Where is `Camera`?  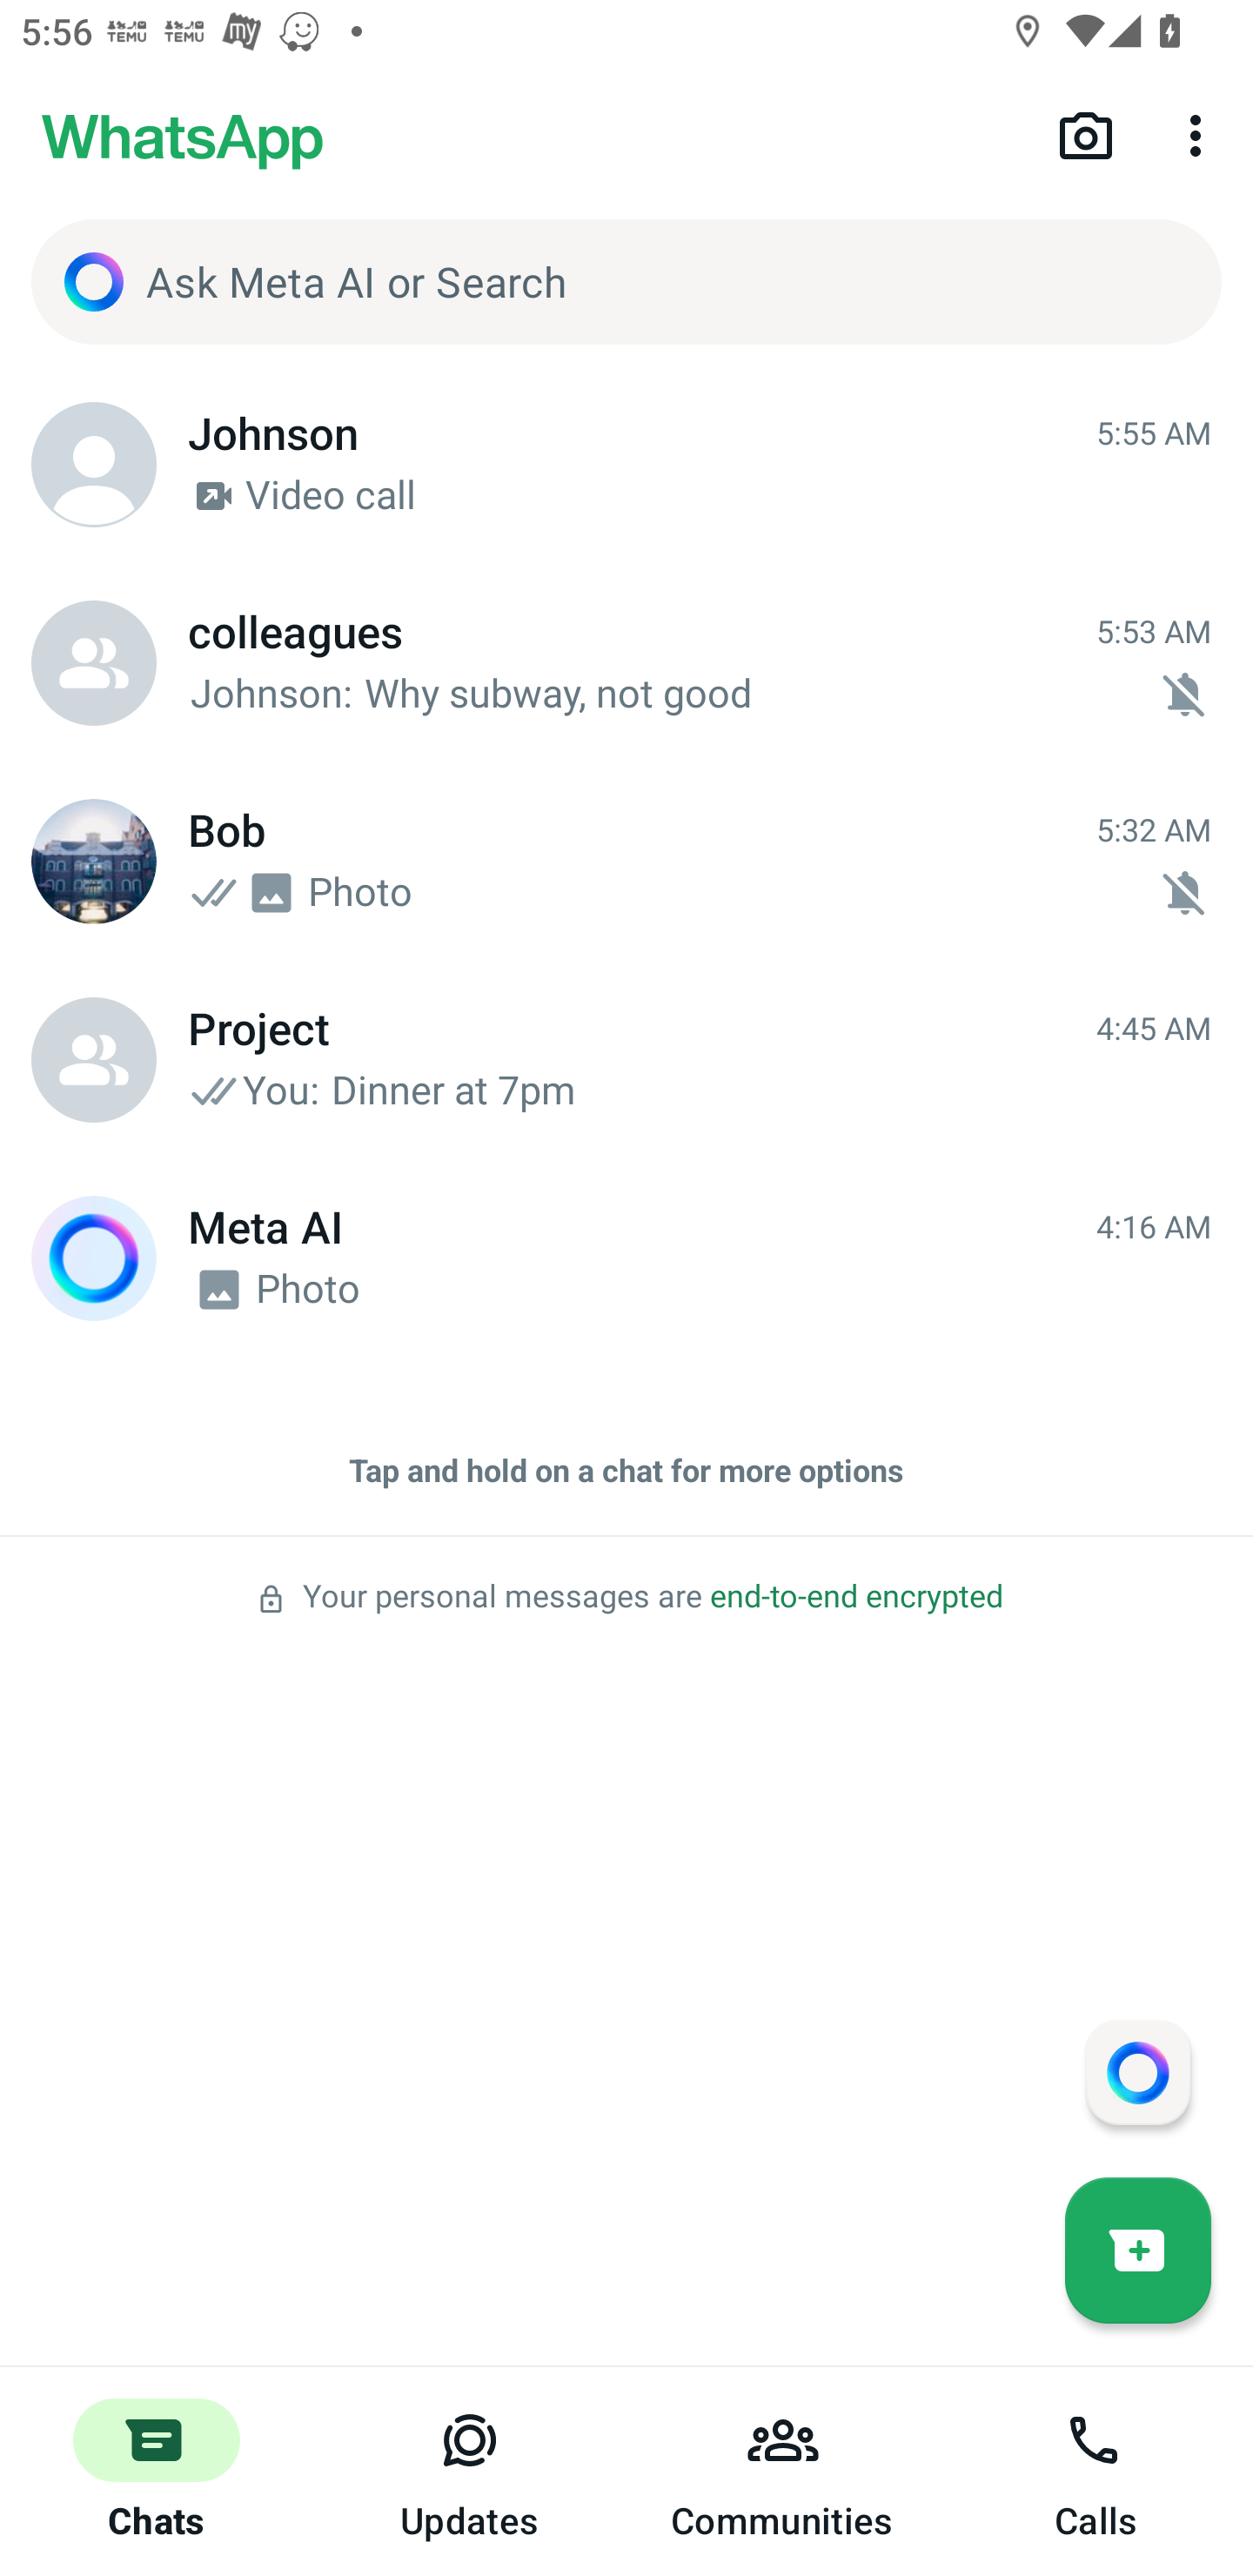 Camera is located at coordinates (1086, 134).